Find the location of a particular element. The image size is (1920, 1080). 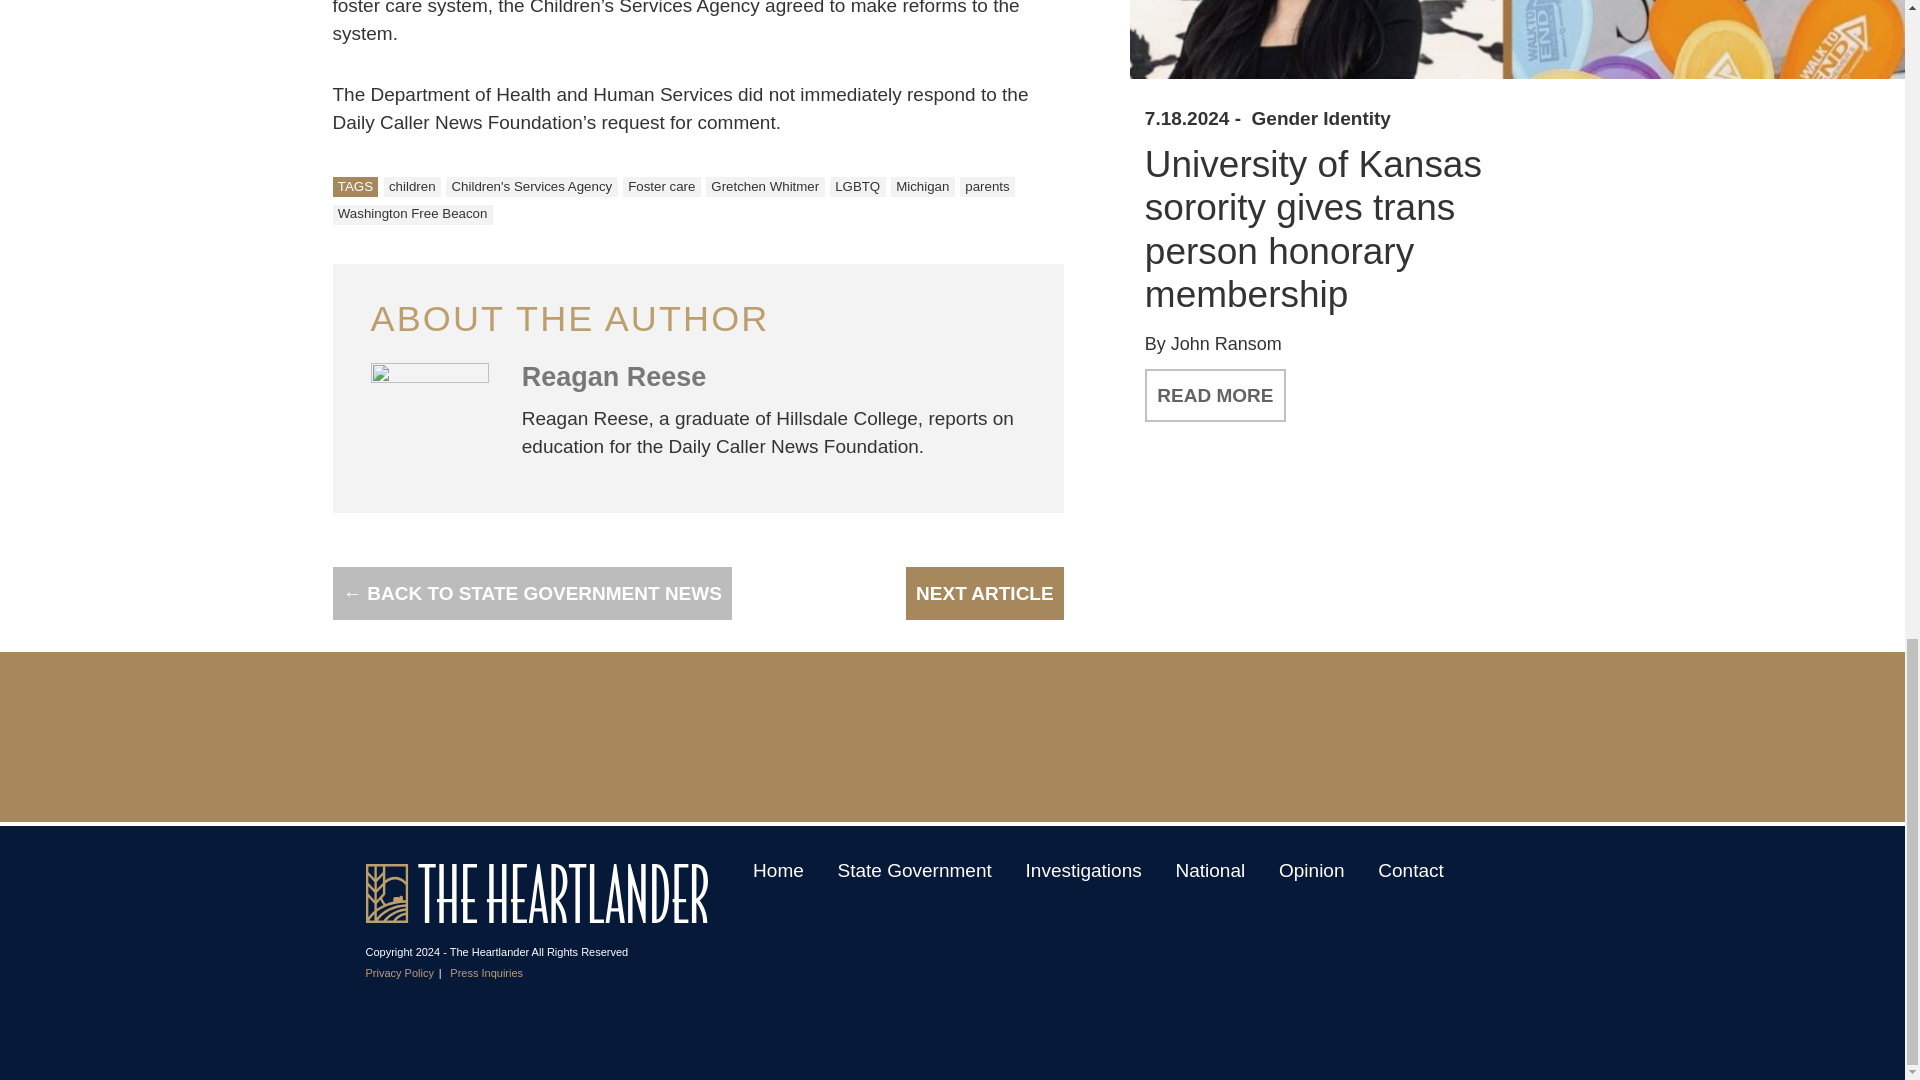

Foster care is located at coordinates (661, 186).